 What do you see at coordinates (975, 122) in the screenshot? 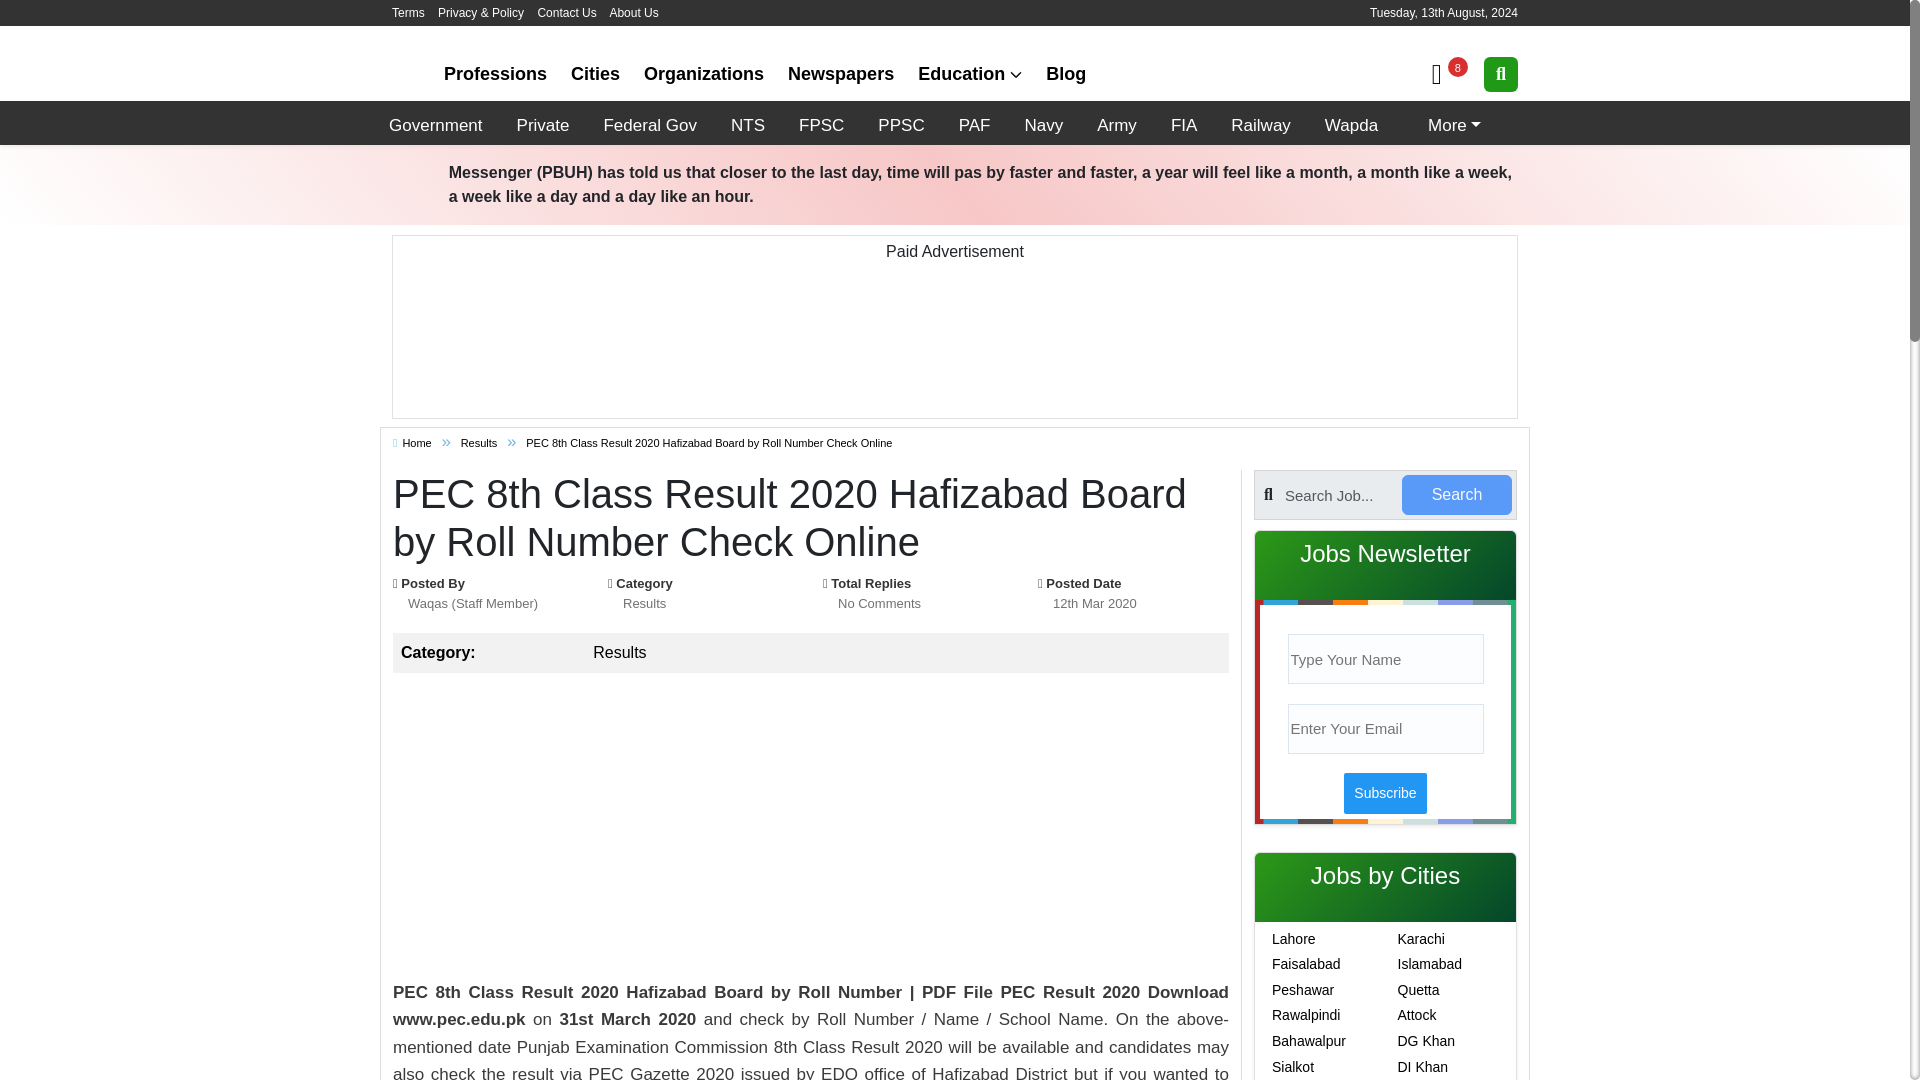
I see `Pakistan Air Force Jobs` at bounding box center [975, 122].